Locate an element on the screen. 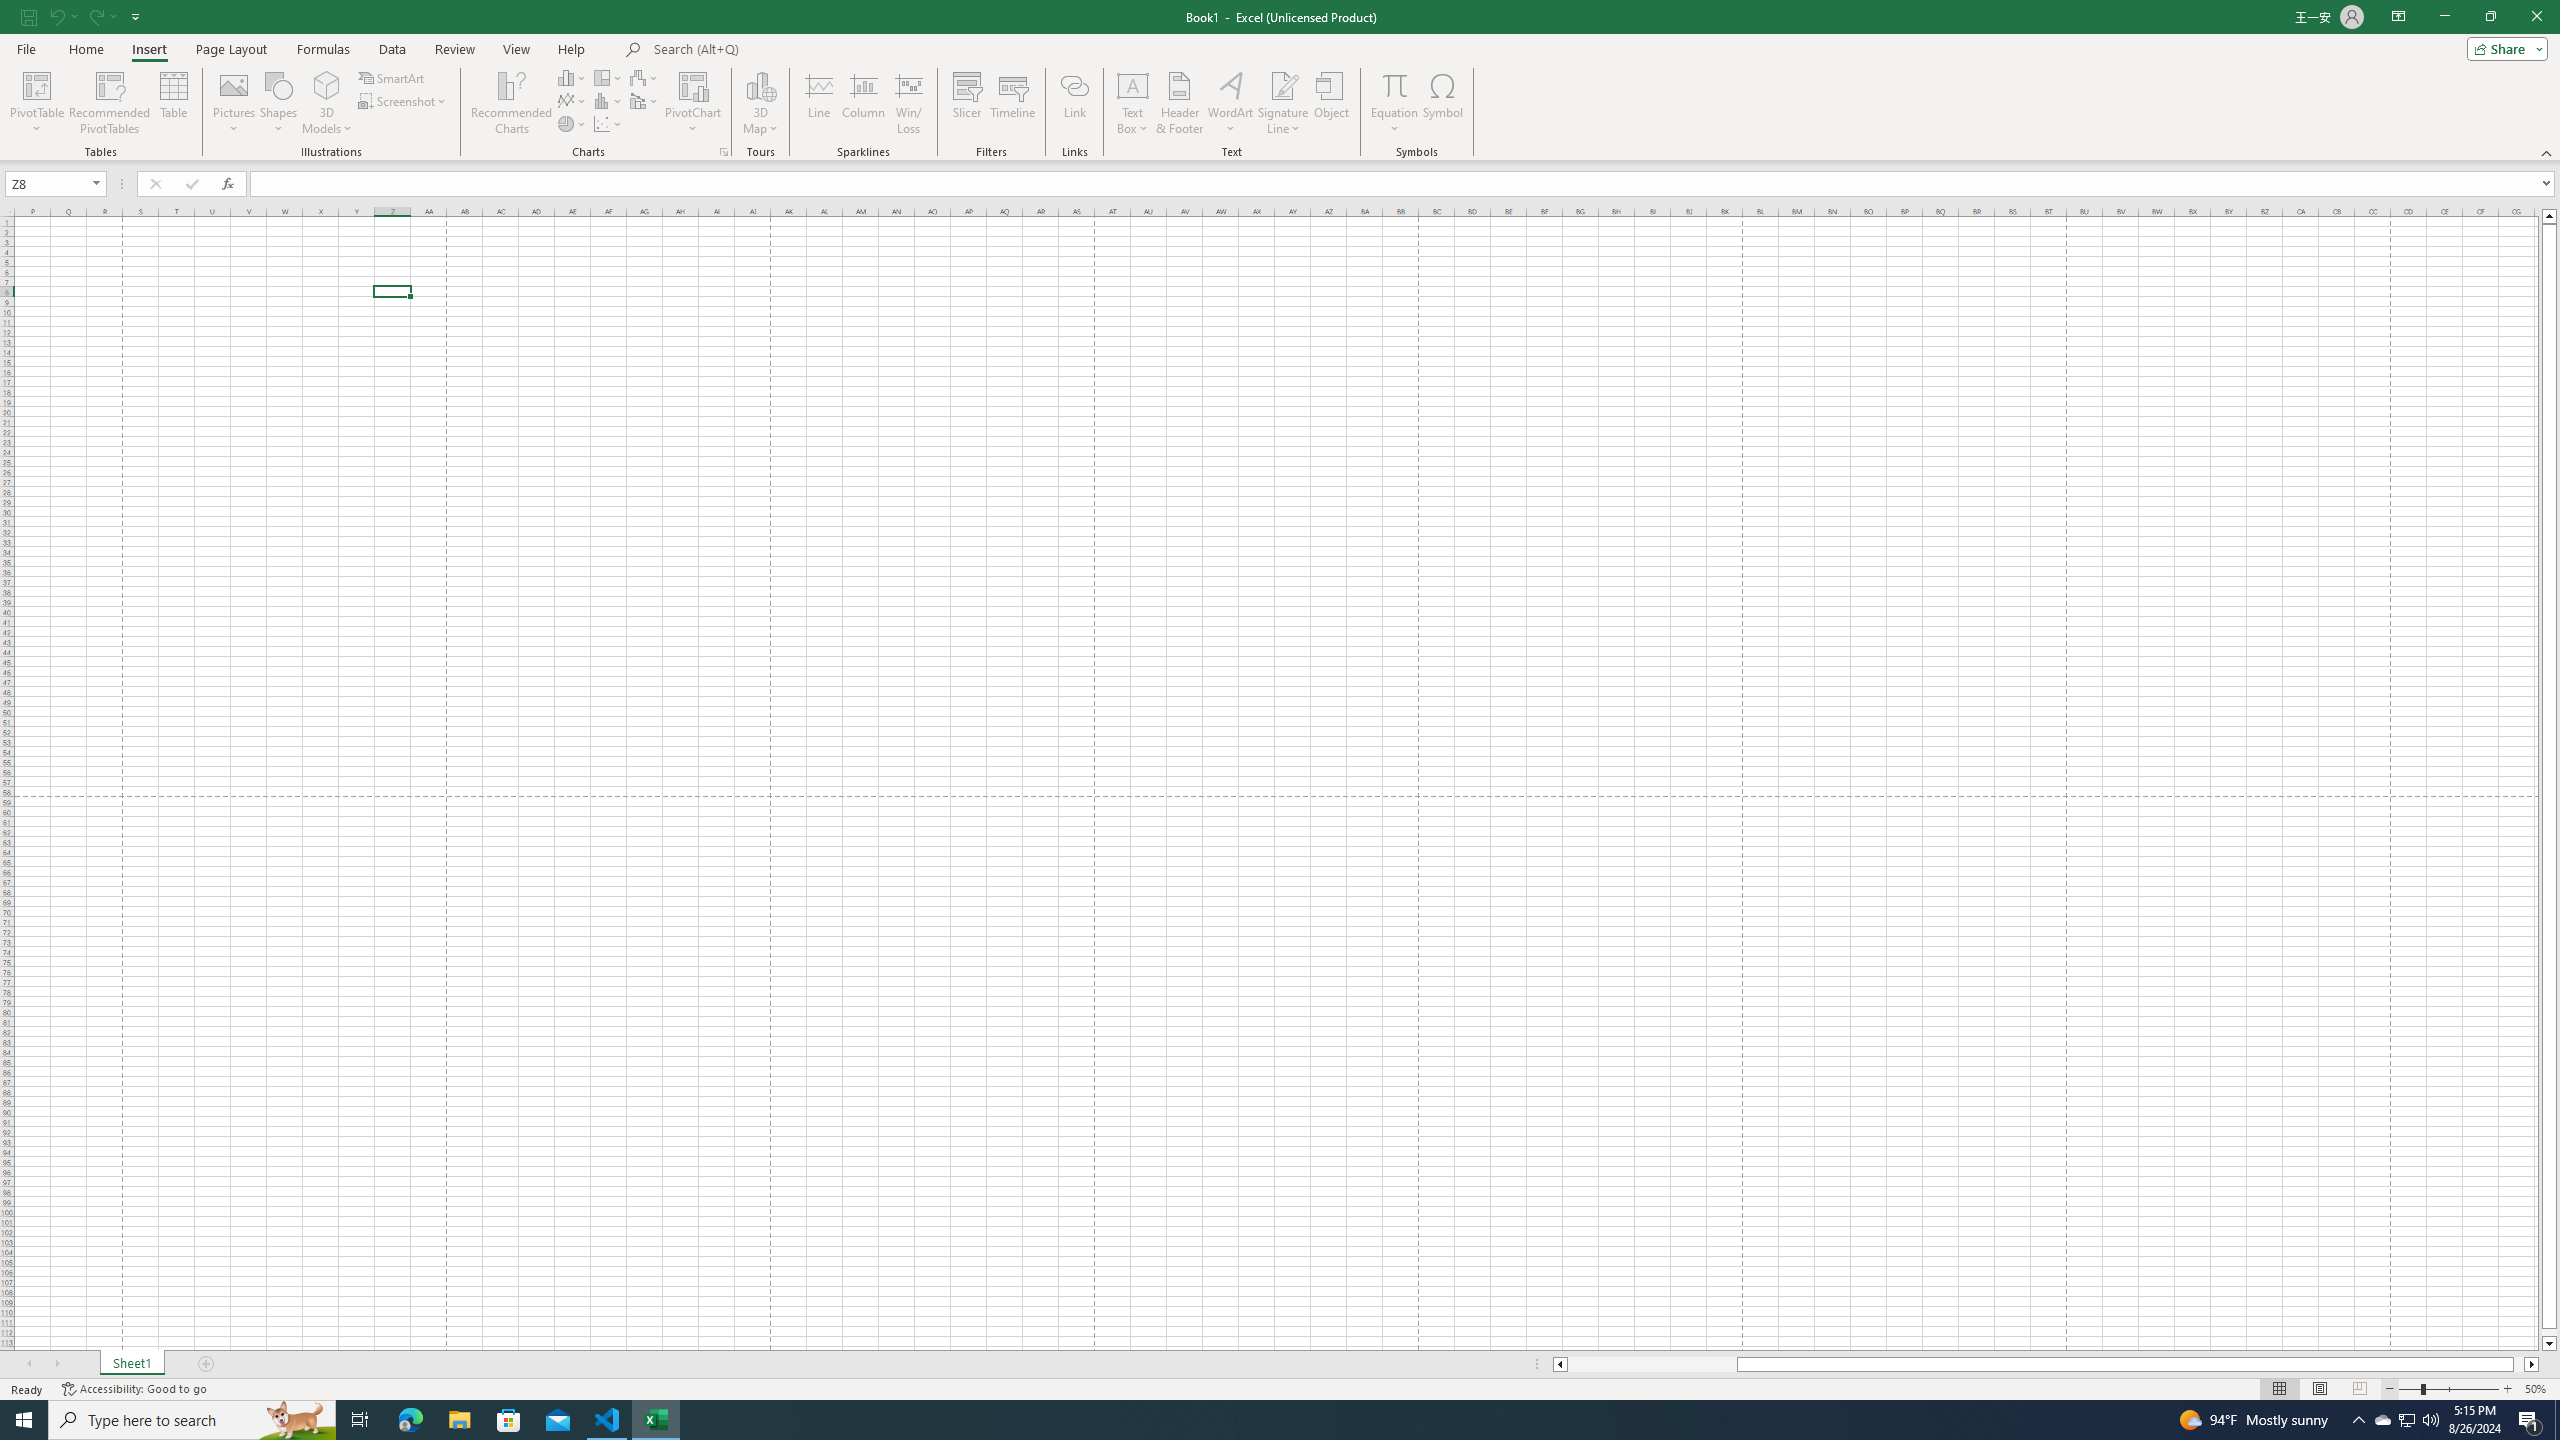 Image resolution: width=2560 pixels, height=1440 pixels. 3D Map is located at coordinates (760, 85).